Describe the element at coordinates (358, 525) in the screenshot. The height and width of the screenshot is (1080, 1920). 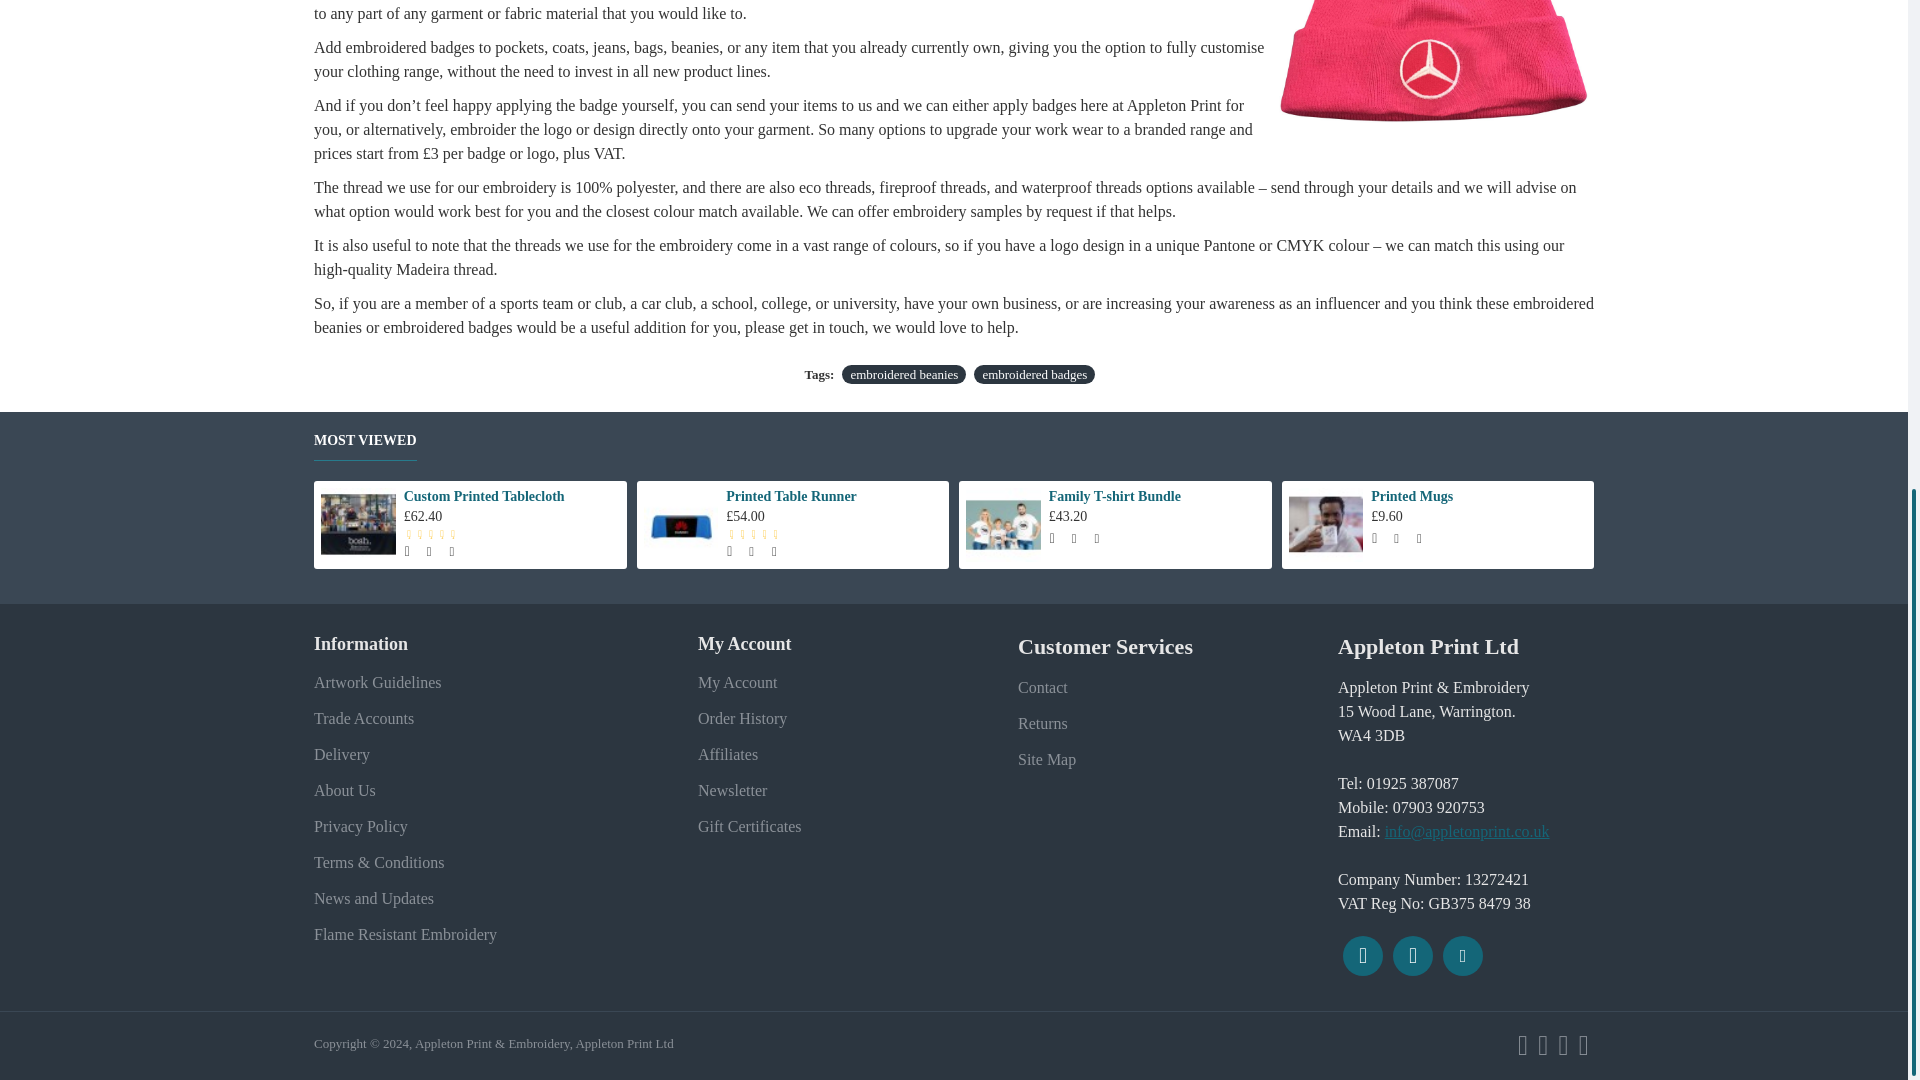
I see `Custom Printed Tablecloth` at that location.